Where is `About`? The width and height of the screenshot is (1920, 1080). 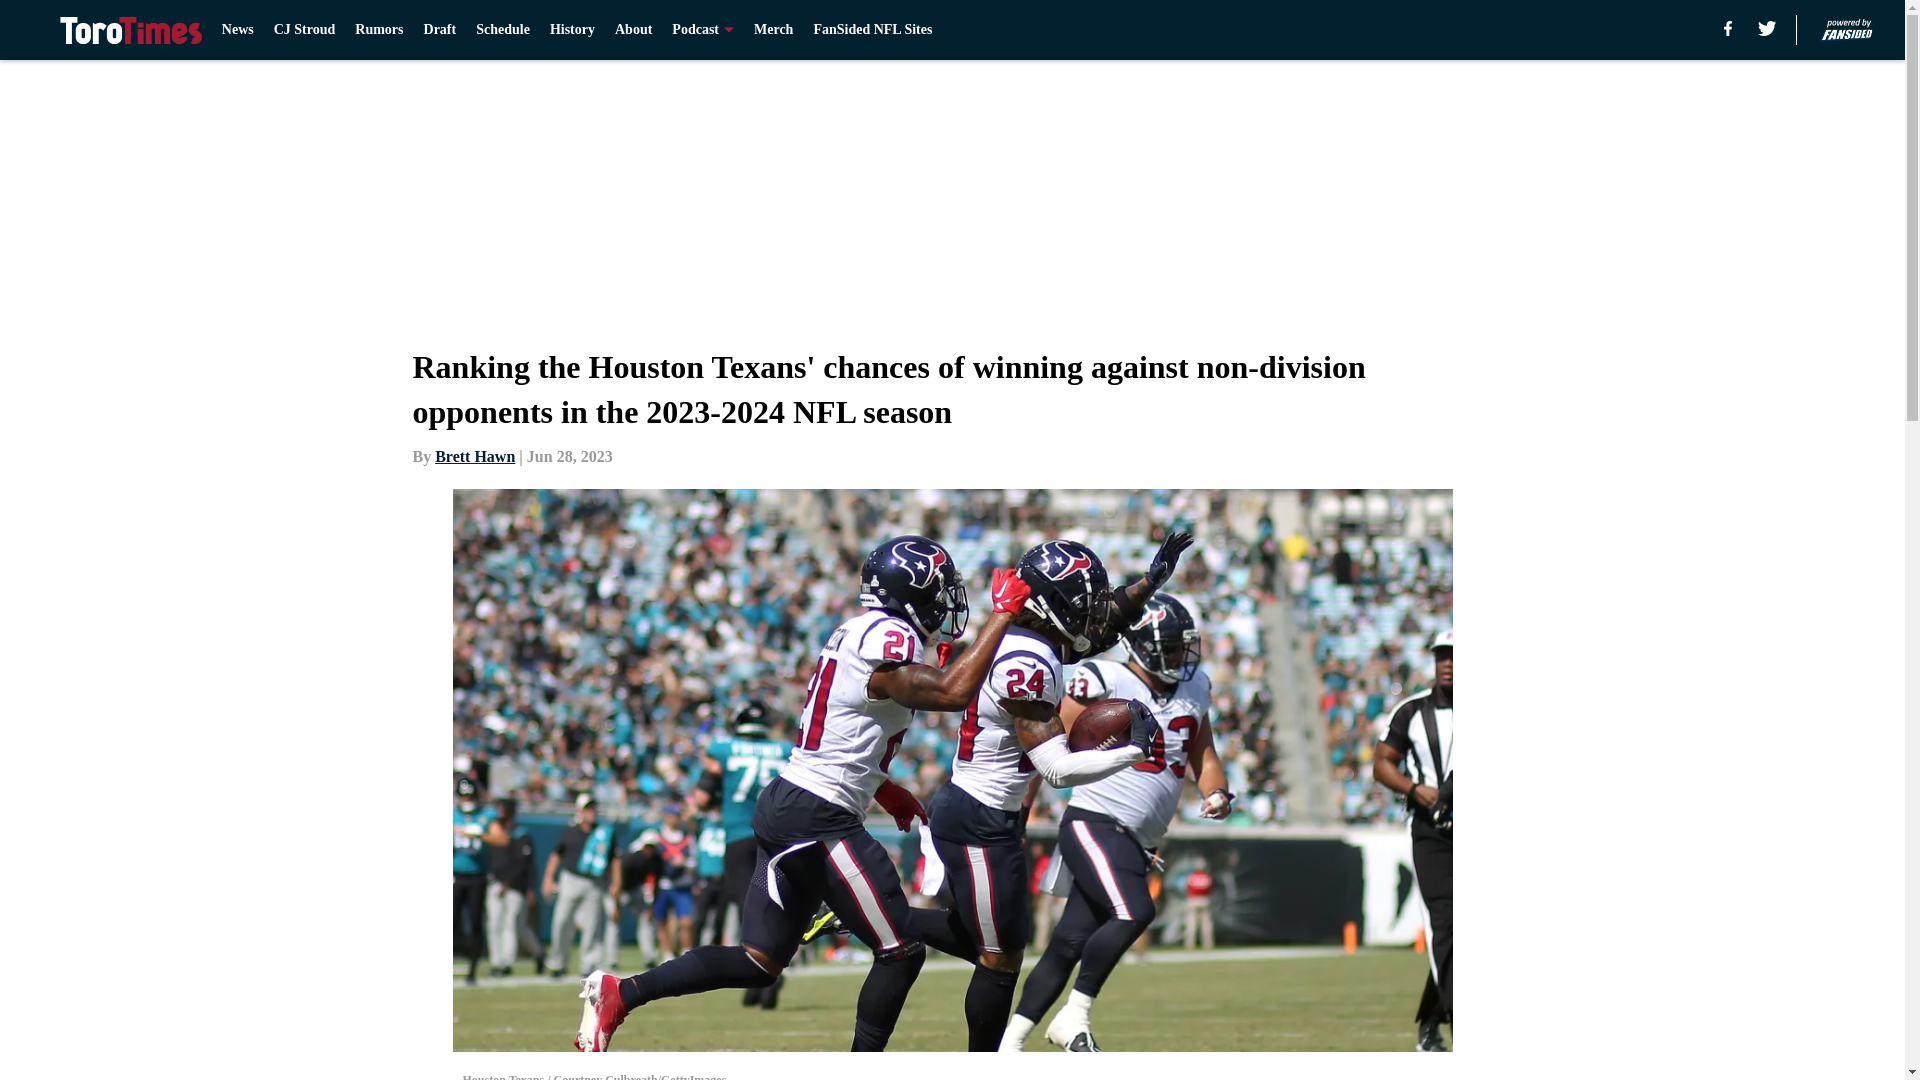 About is located at coordinates (633, 30).